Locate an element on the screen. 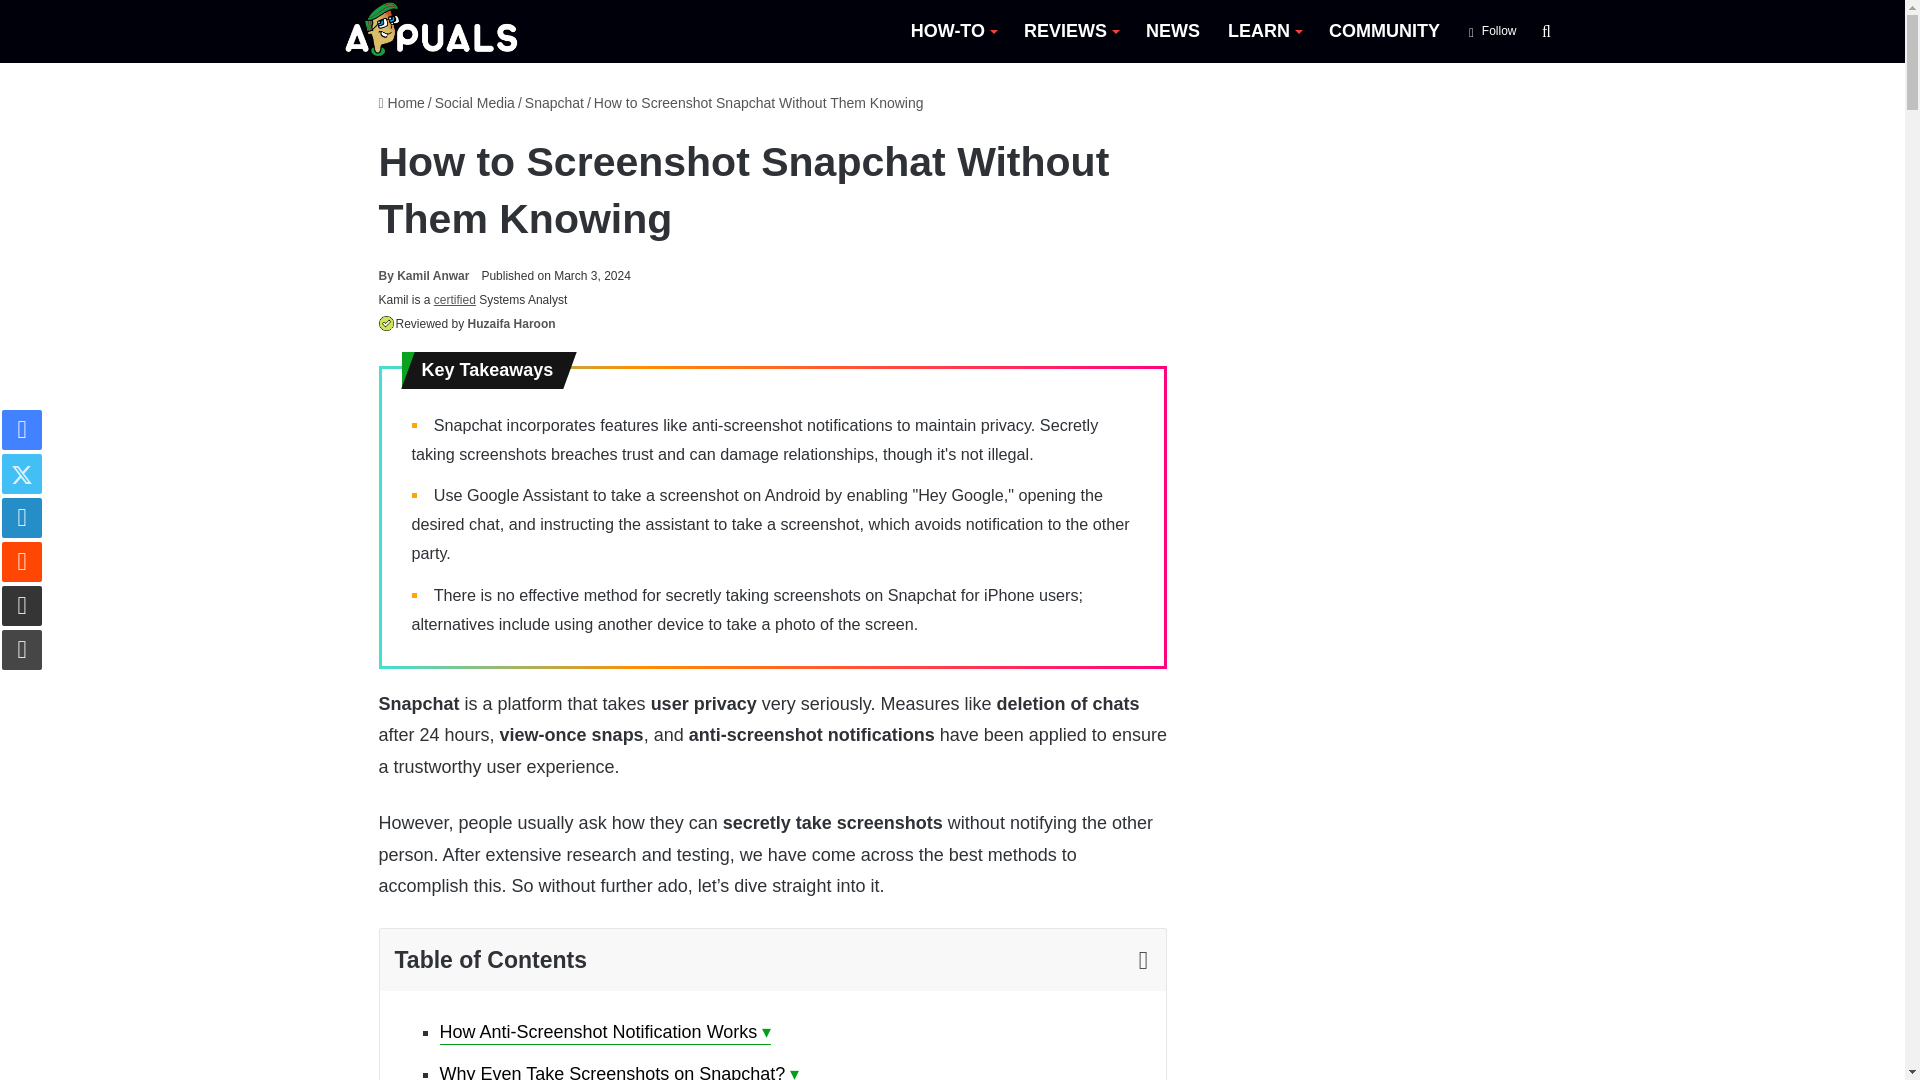 Image resolution: width=1920 pixels, height=1080 pixels. Facebook is located at coordinates (22, 430).